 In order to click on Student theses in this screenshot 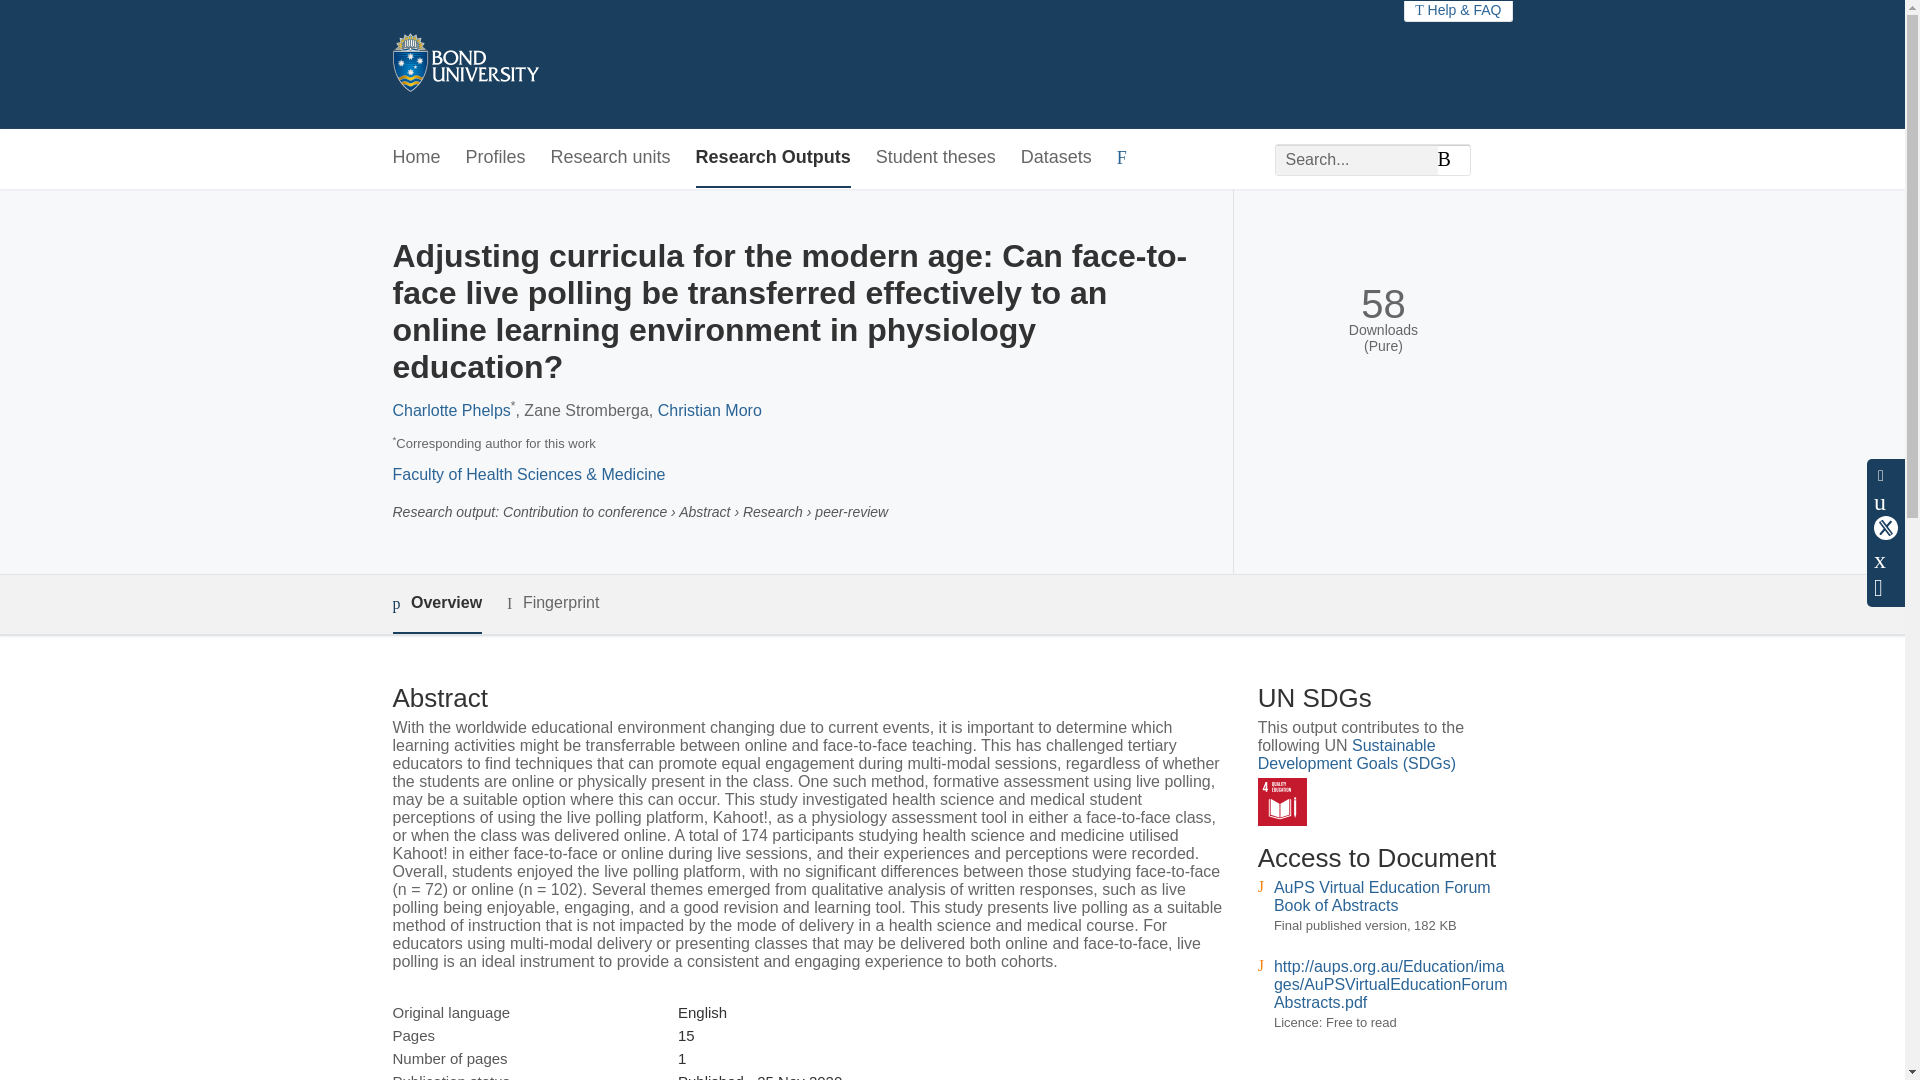, I will do `click(936, 158)`.